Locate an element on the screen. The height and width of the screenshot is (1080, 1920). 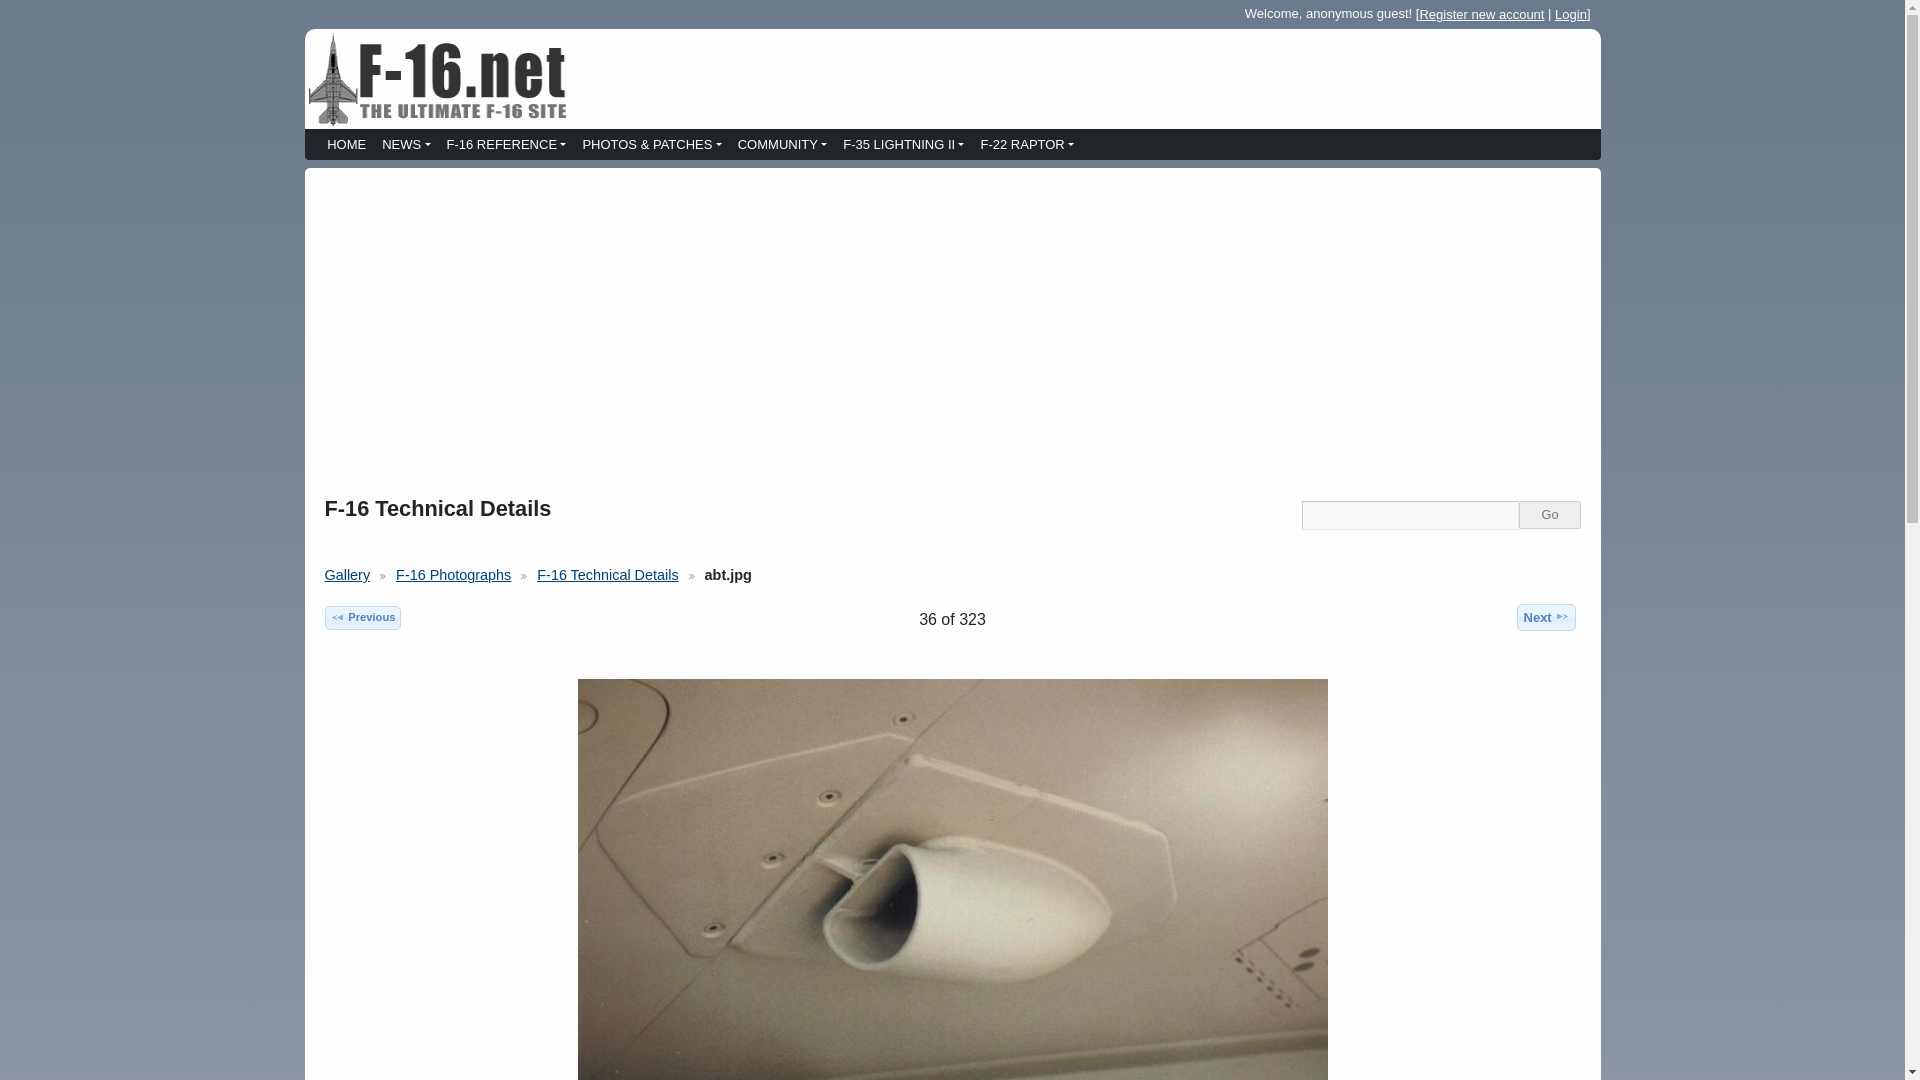
F-16.net homepage is located at coordinates (436, 78).